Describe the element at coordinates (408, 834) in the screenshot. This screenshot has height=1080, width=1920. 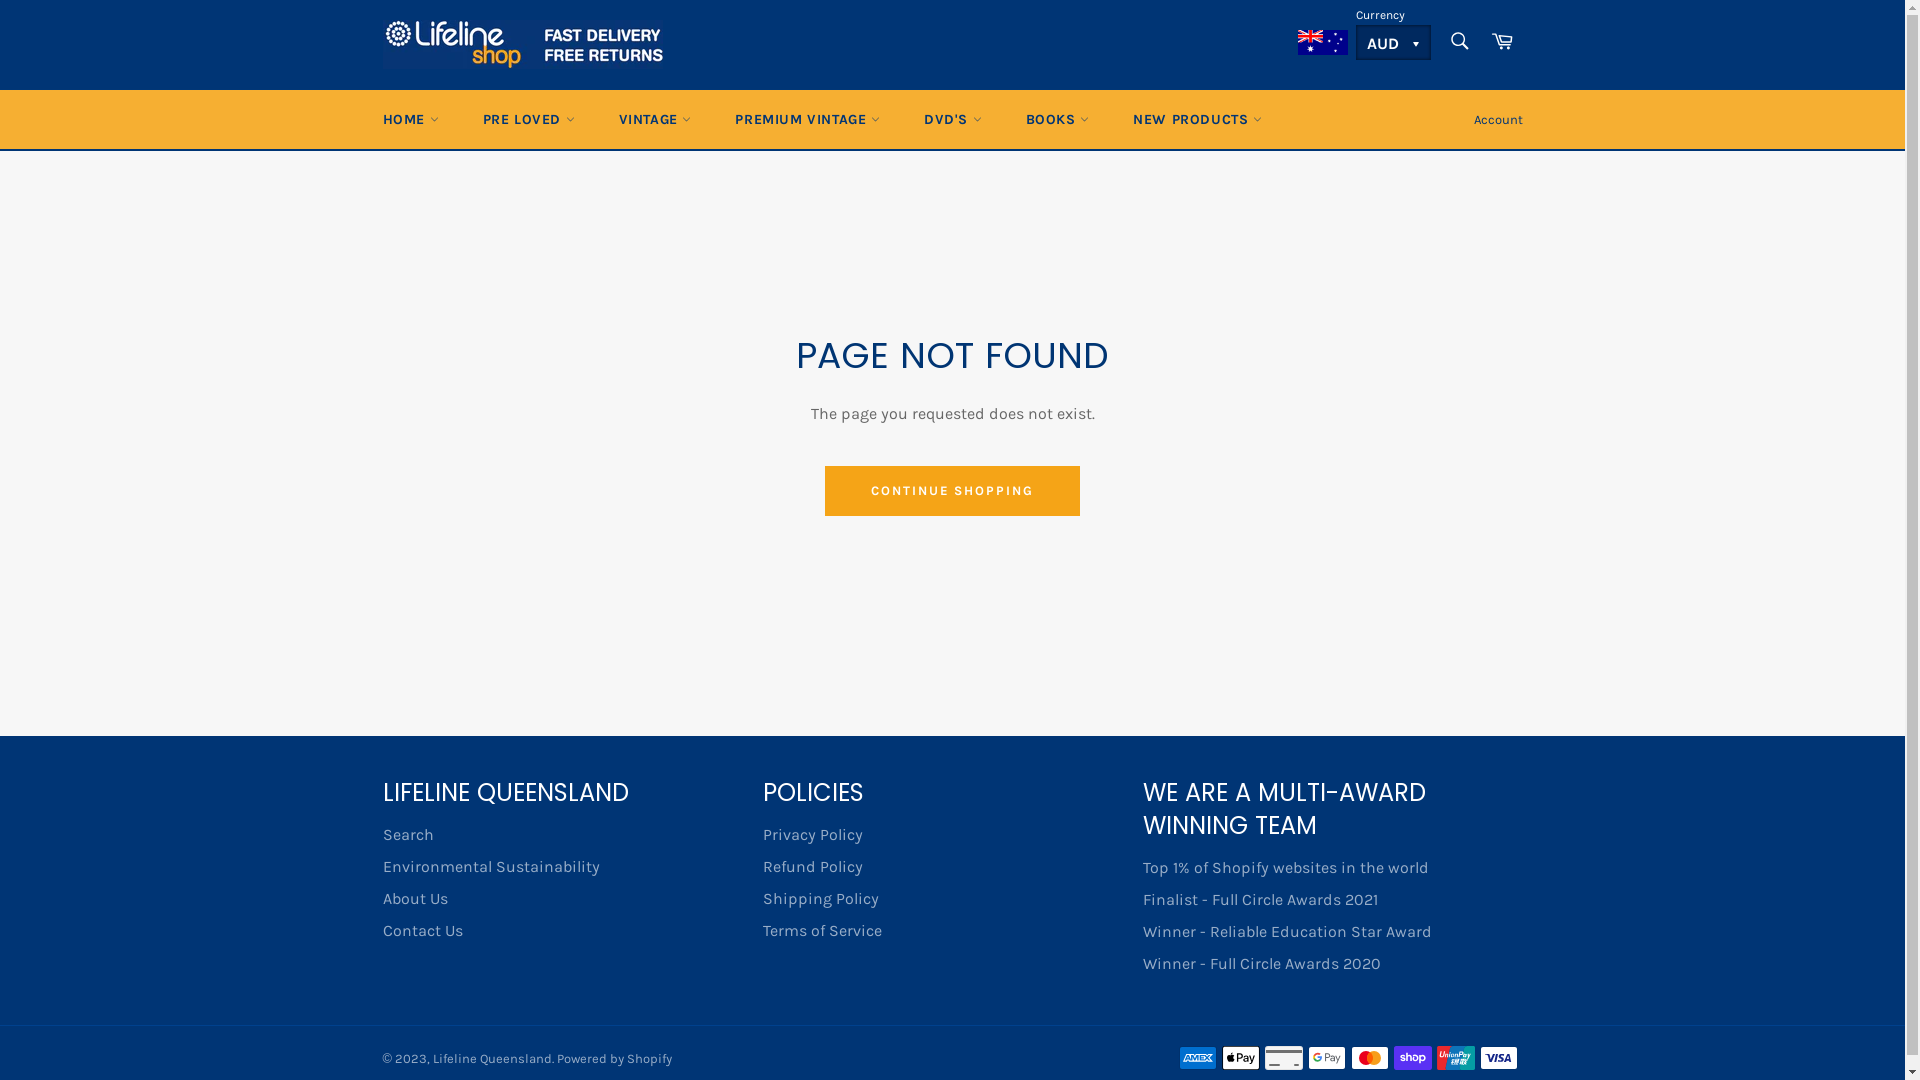
I see `Search` at that location.